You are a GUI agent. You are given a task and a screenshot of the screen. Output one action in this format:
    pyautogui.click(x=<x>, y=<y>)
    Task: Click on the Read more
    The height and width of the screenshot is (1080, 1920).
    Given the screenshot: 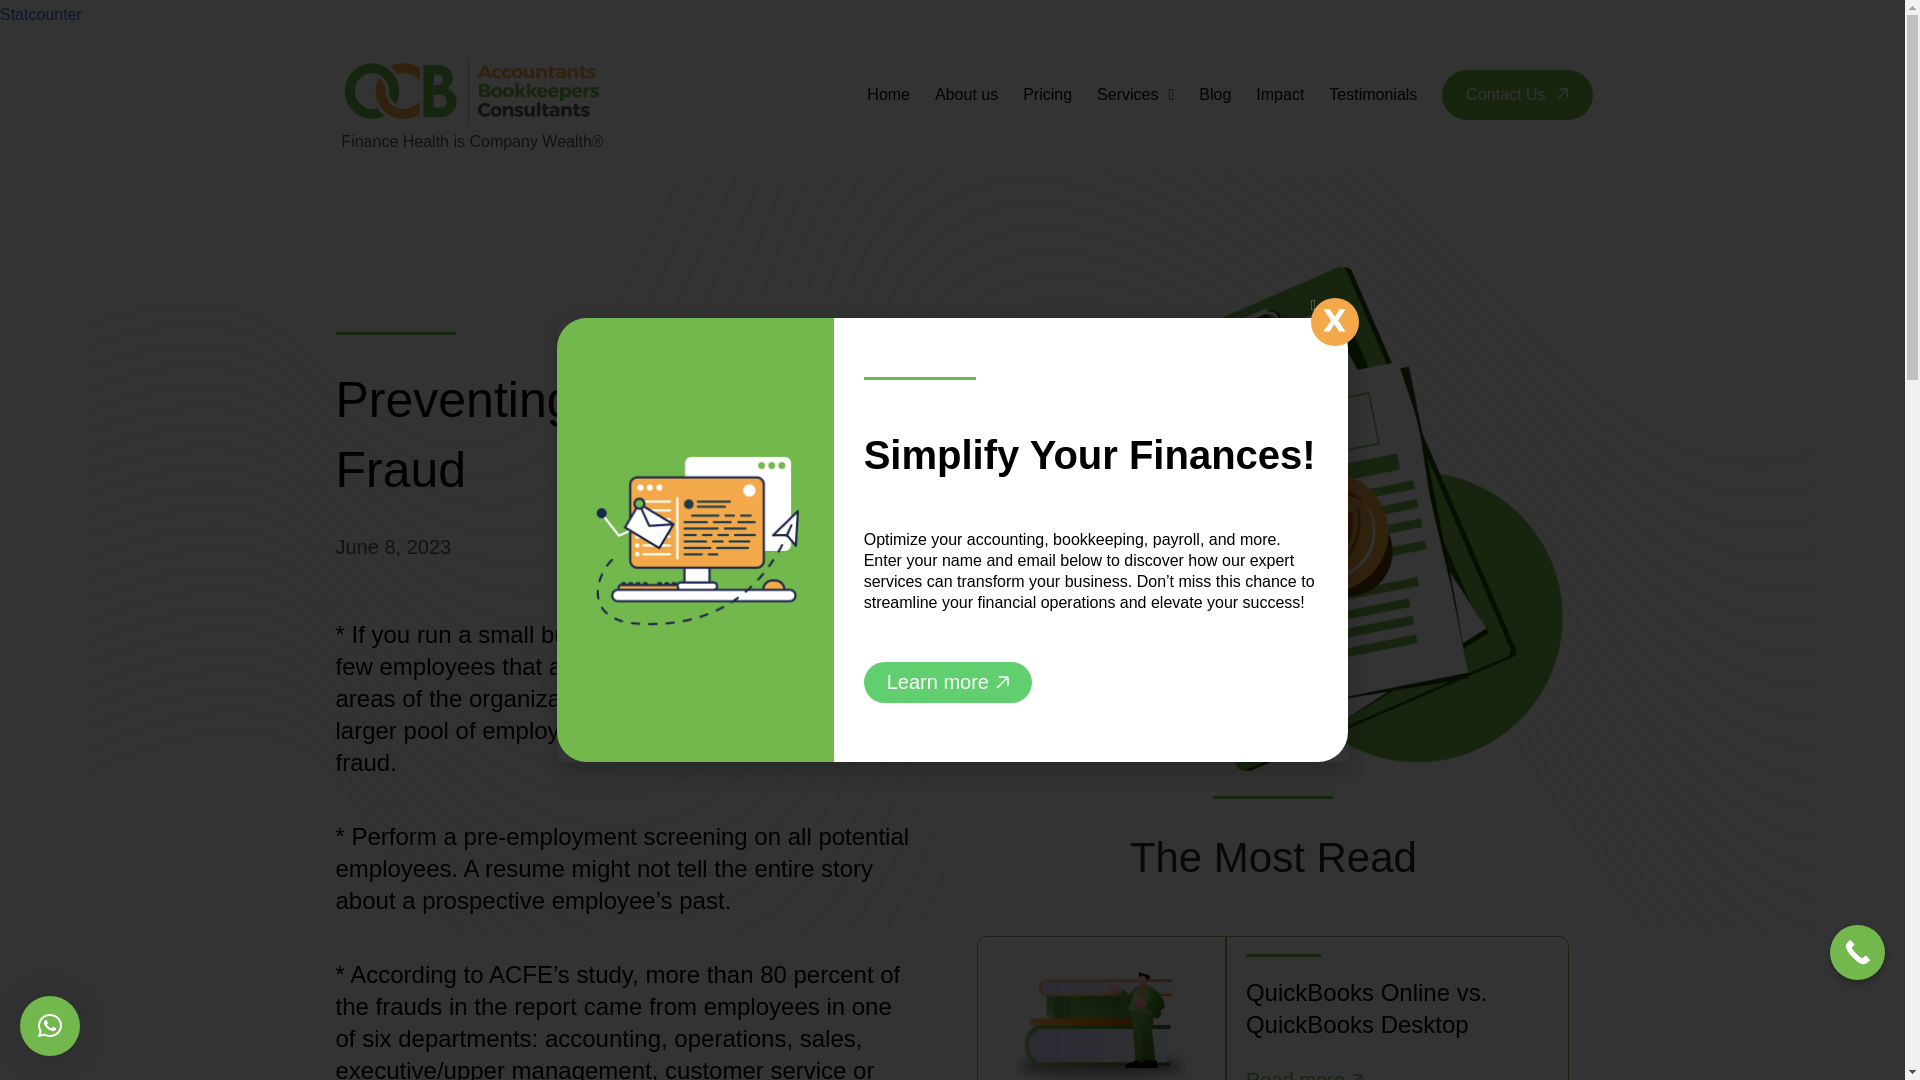 What is the action you would take?
    pyautogui.click(x=1304, y=1070)
    